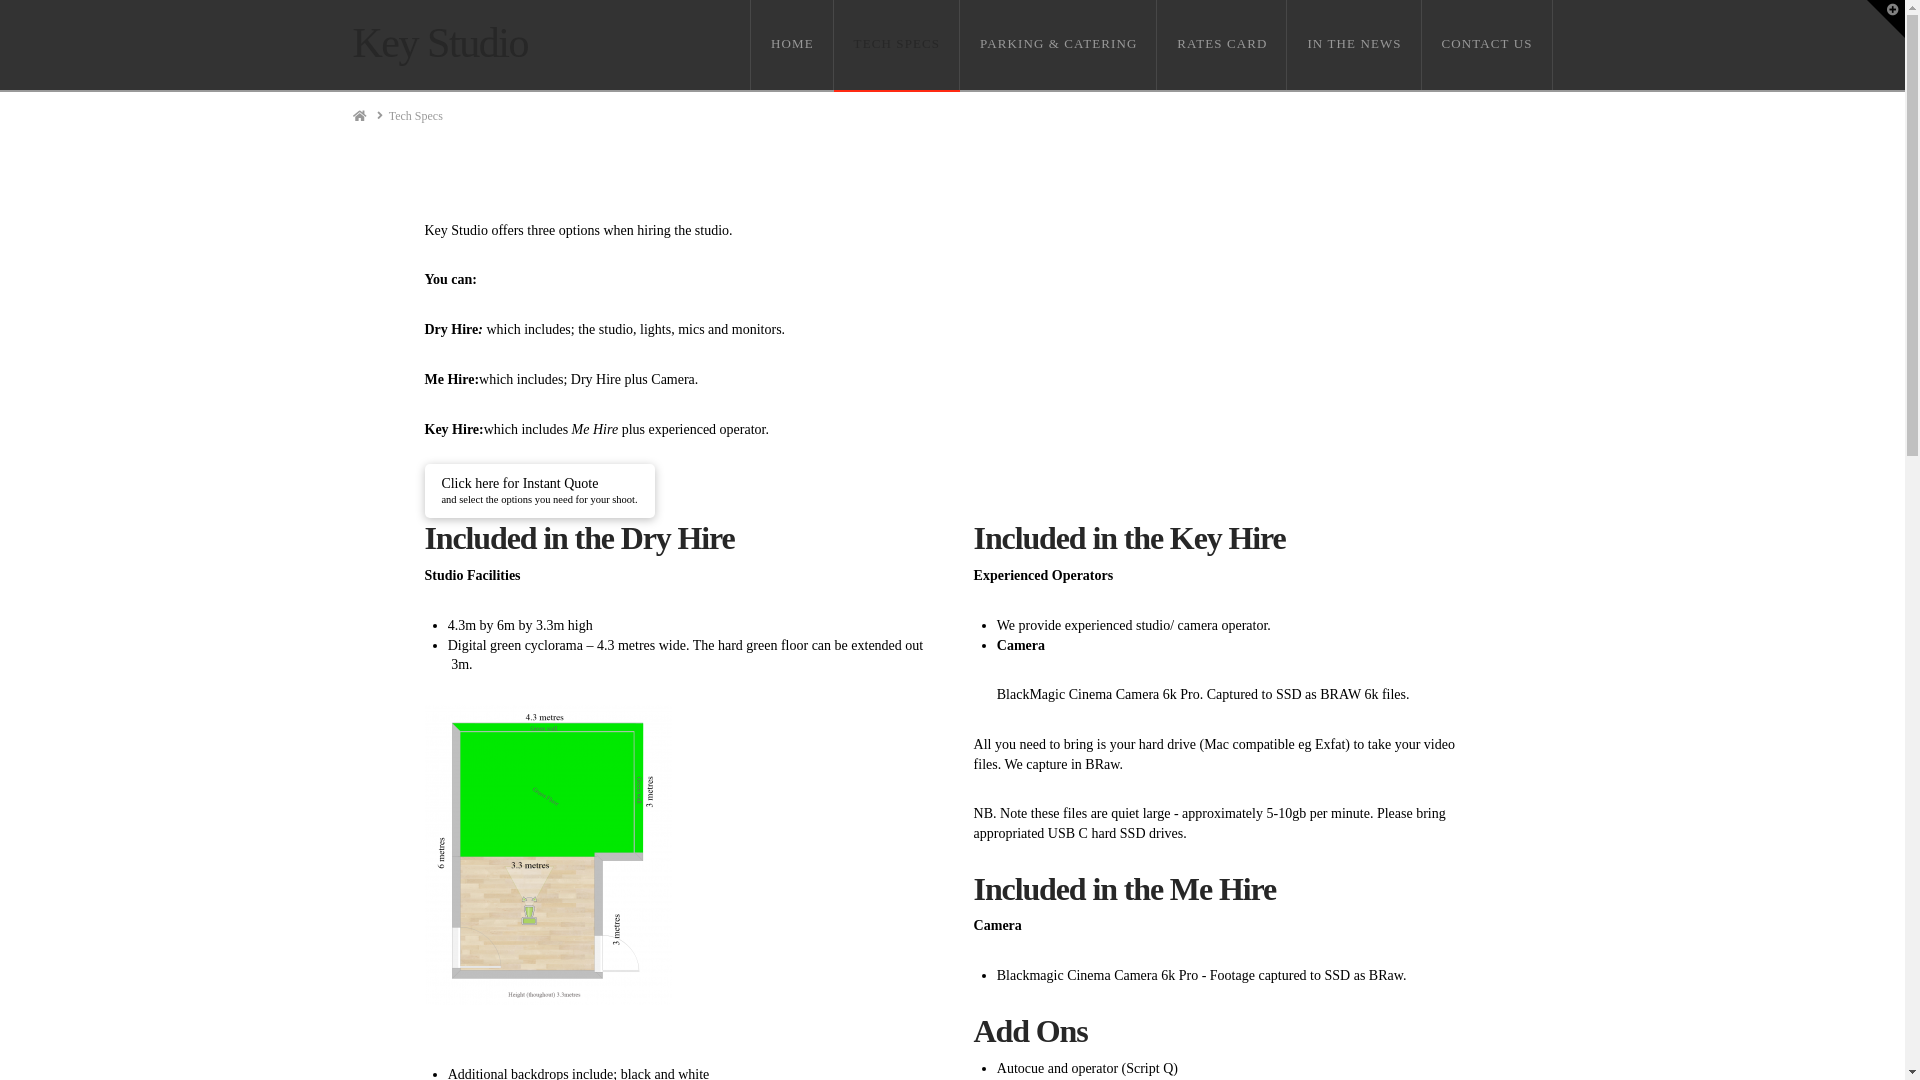 The width and height of the screenshot is (1920, 1080). What do you see at coordinates (416, 116) in the screenshot?
I see `Tech Specs` at bounding box center [416, 116].